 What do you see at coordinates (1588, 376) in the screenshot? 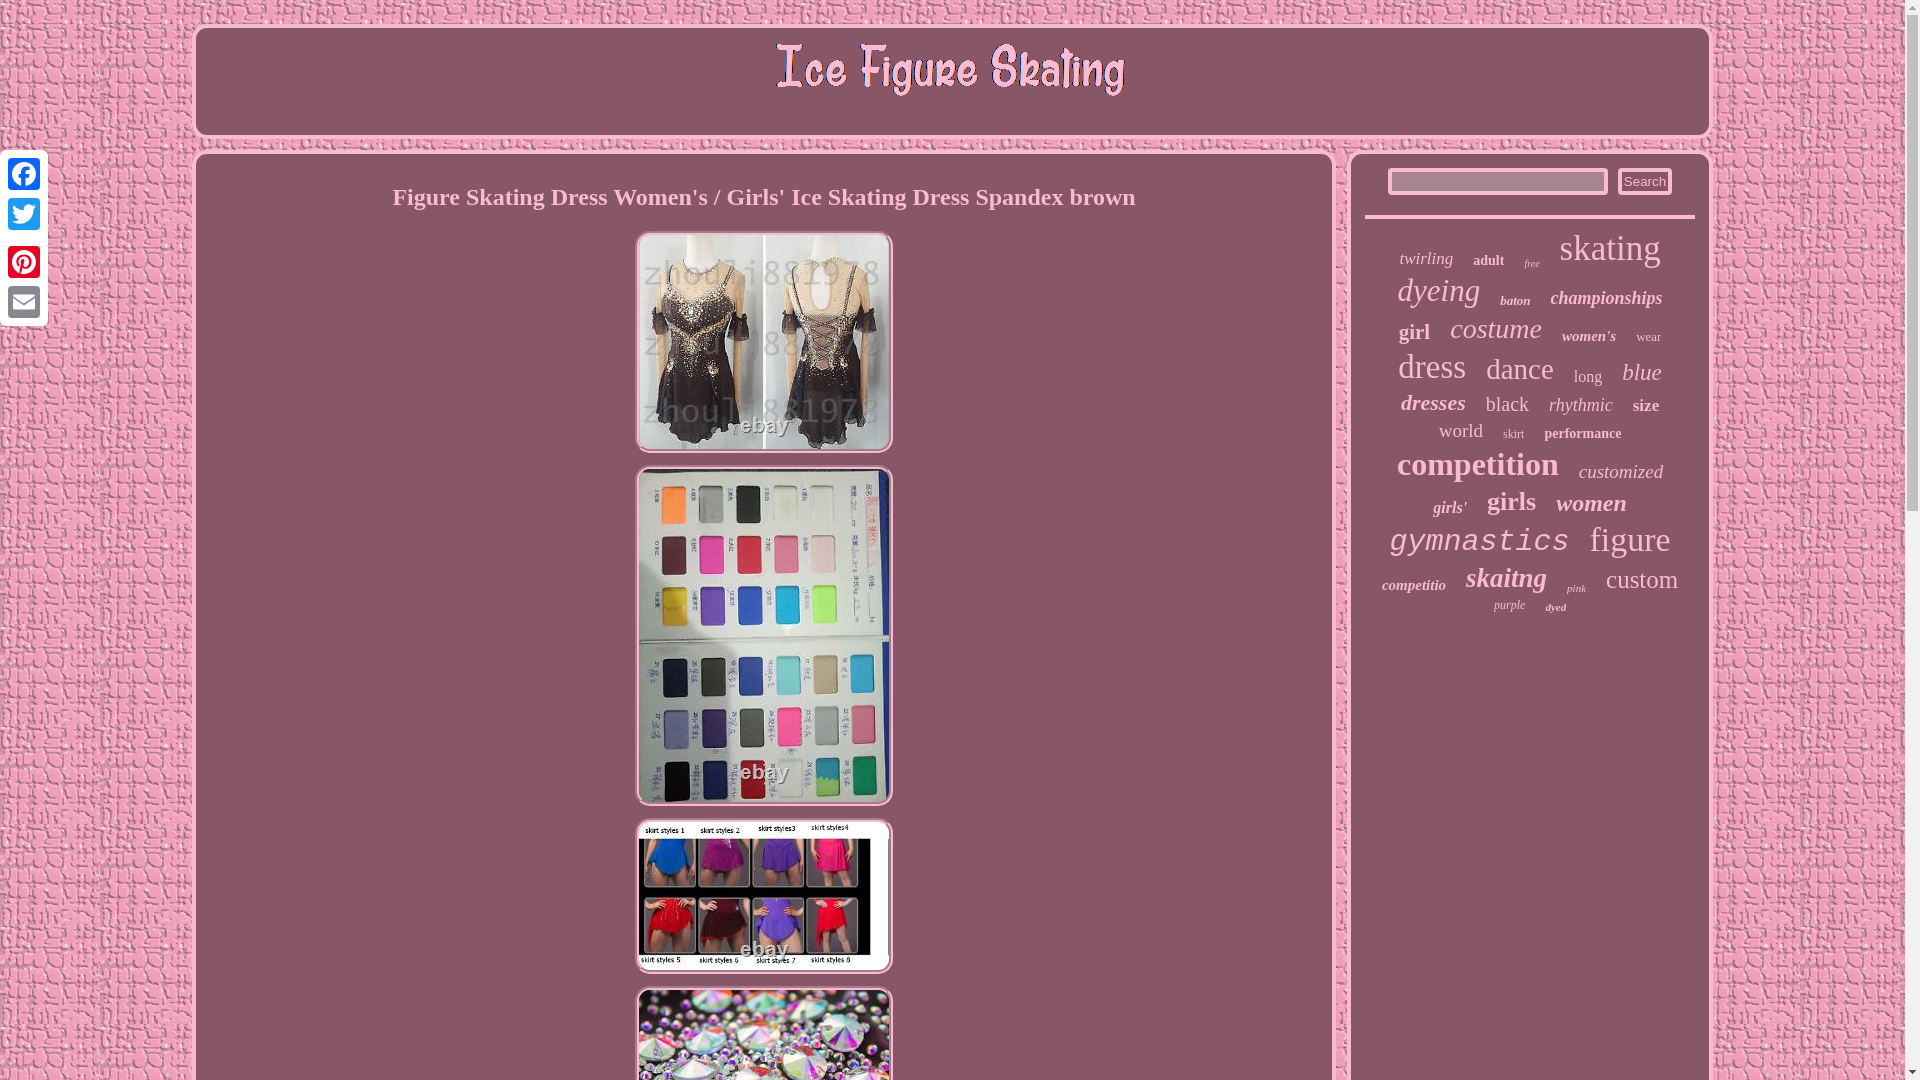
I see `long` at bounding box center [1588, 376].